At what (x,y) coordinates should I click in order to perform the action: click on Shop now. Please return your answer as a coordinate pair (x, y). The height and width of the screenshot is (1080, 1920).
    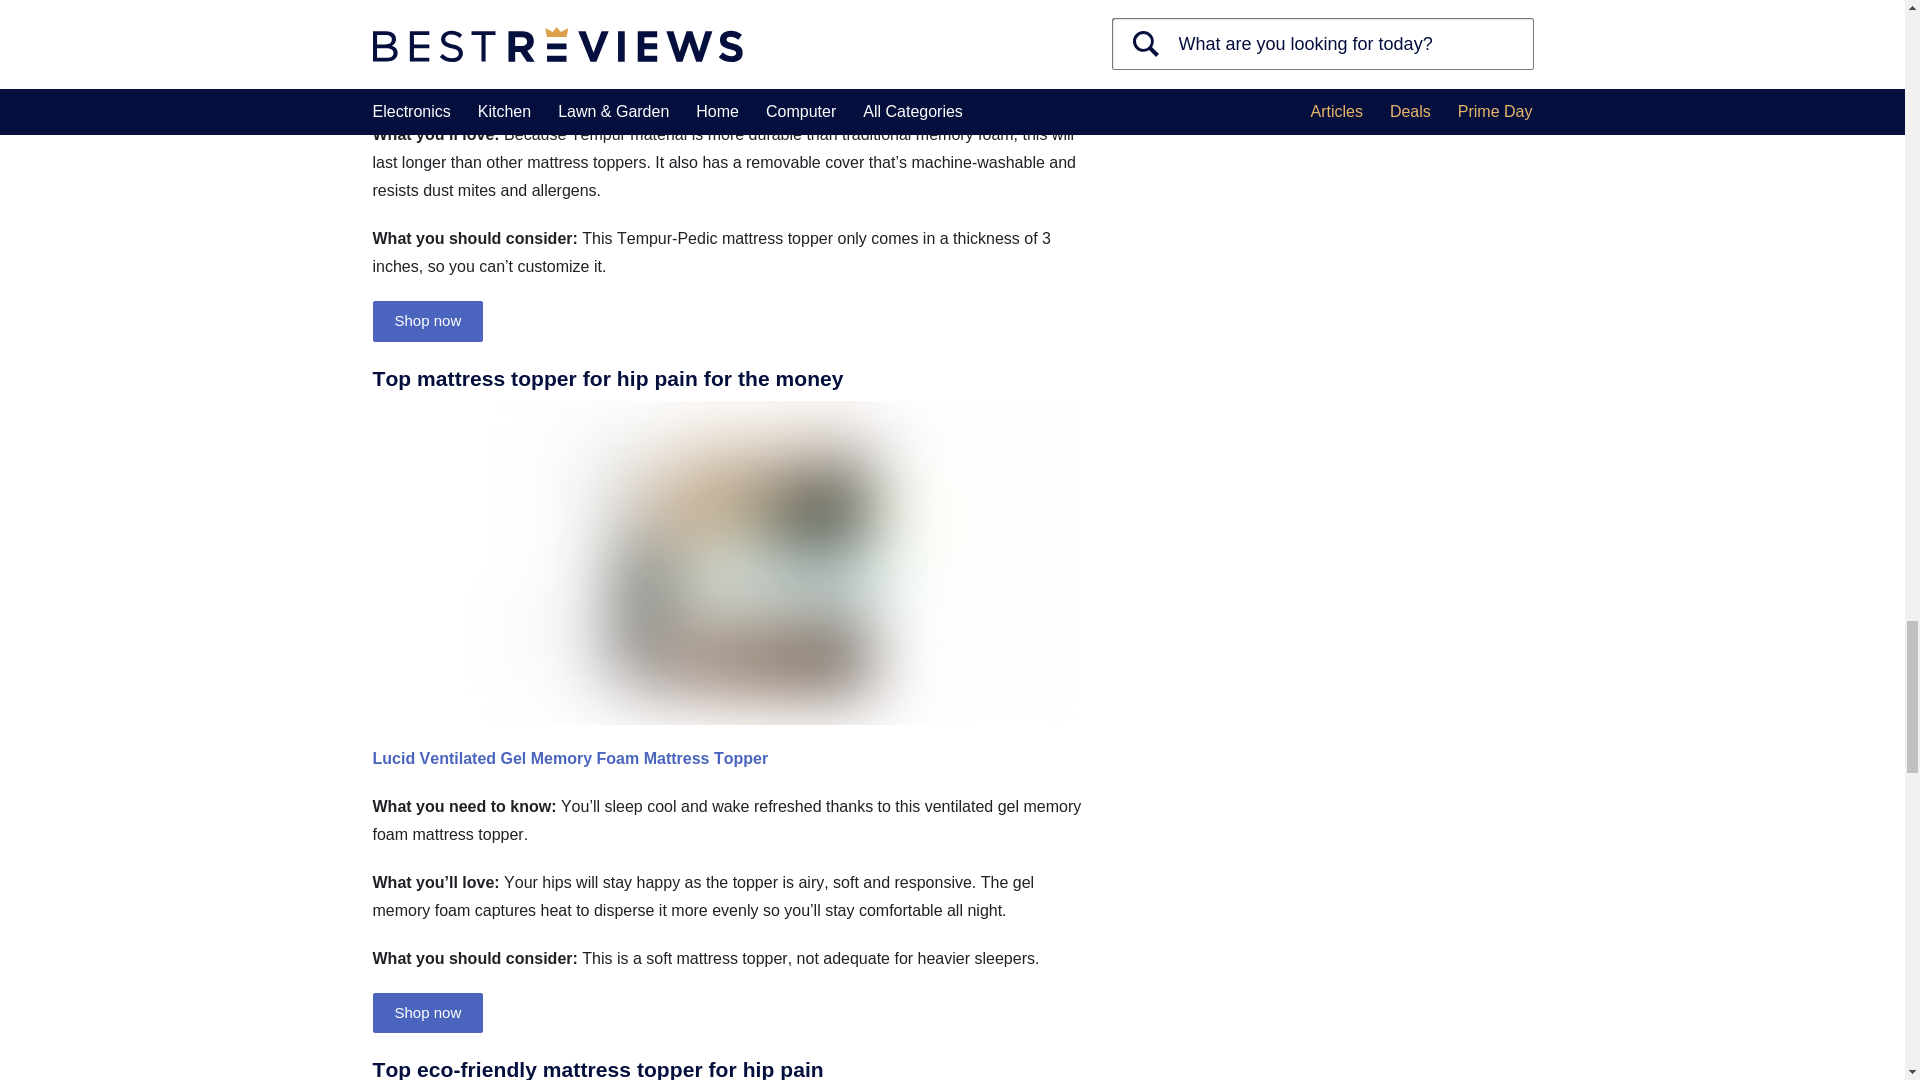
    Looking at the image, I should click on (428, 321).